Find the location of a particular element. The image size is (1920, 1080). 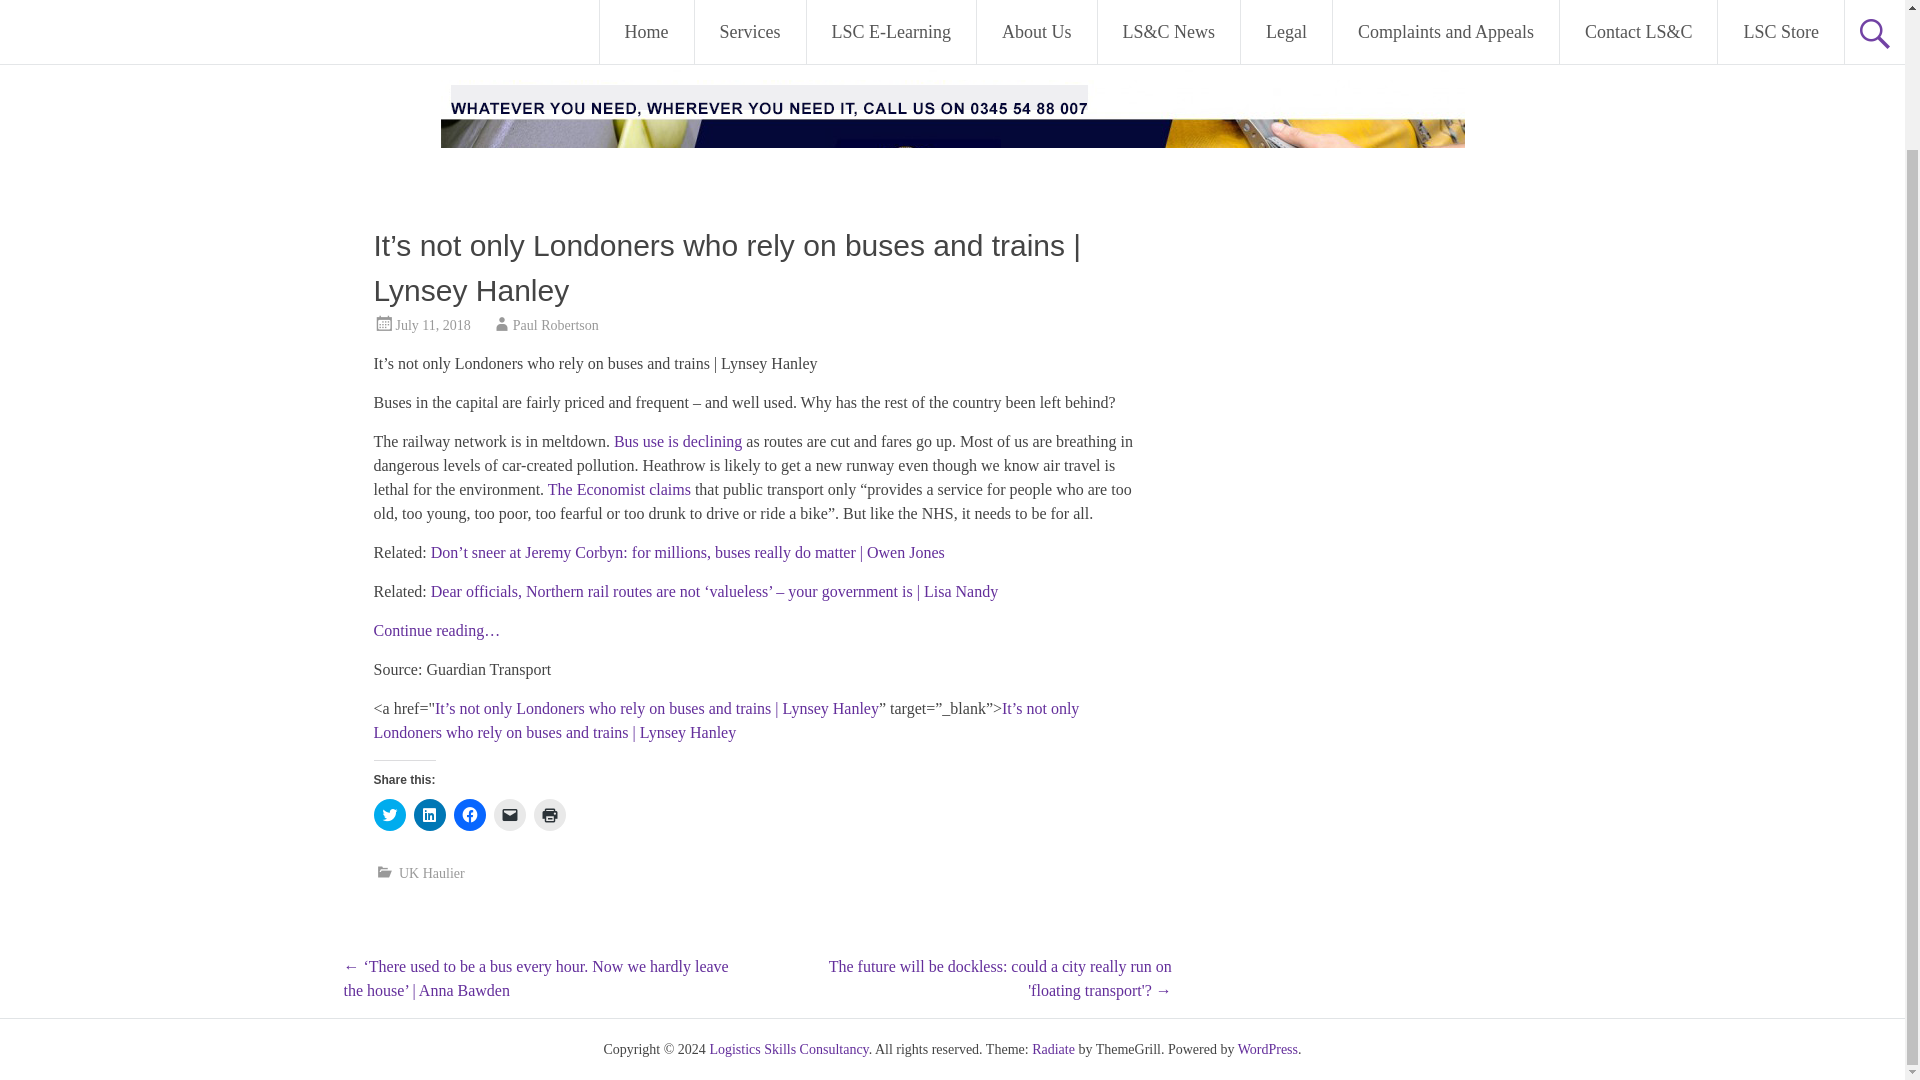

Click to email a link to a friend is located at coordinates (510, 814).